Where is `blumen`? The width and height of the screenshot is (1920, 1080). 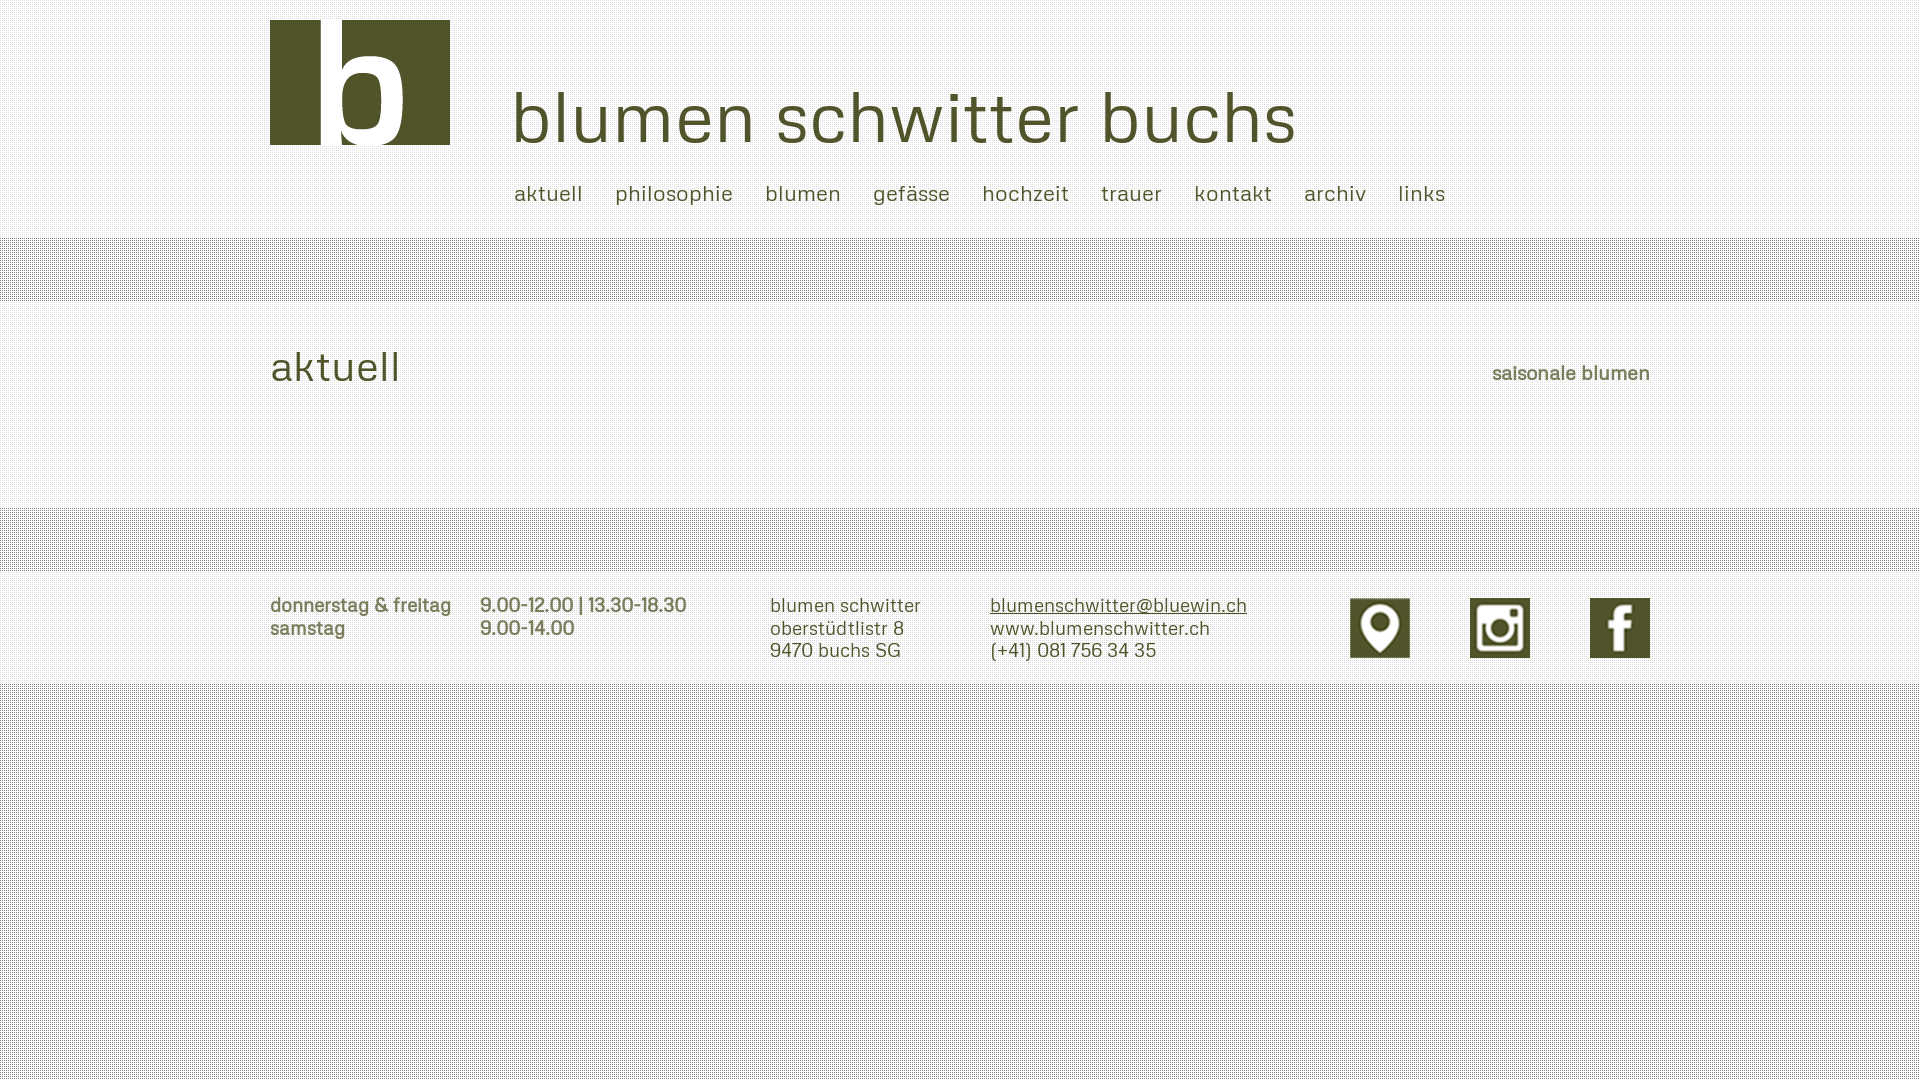 blumen is located at coordinates (803, 191).